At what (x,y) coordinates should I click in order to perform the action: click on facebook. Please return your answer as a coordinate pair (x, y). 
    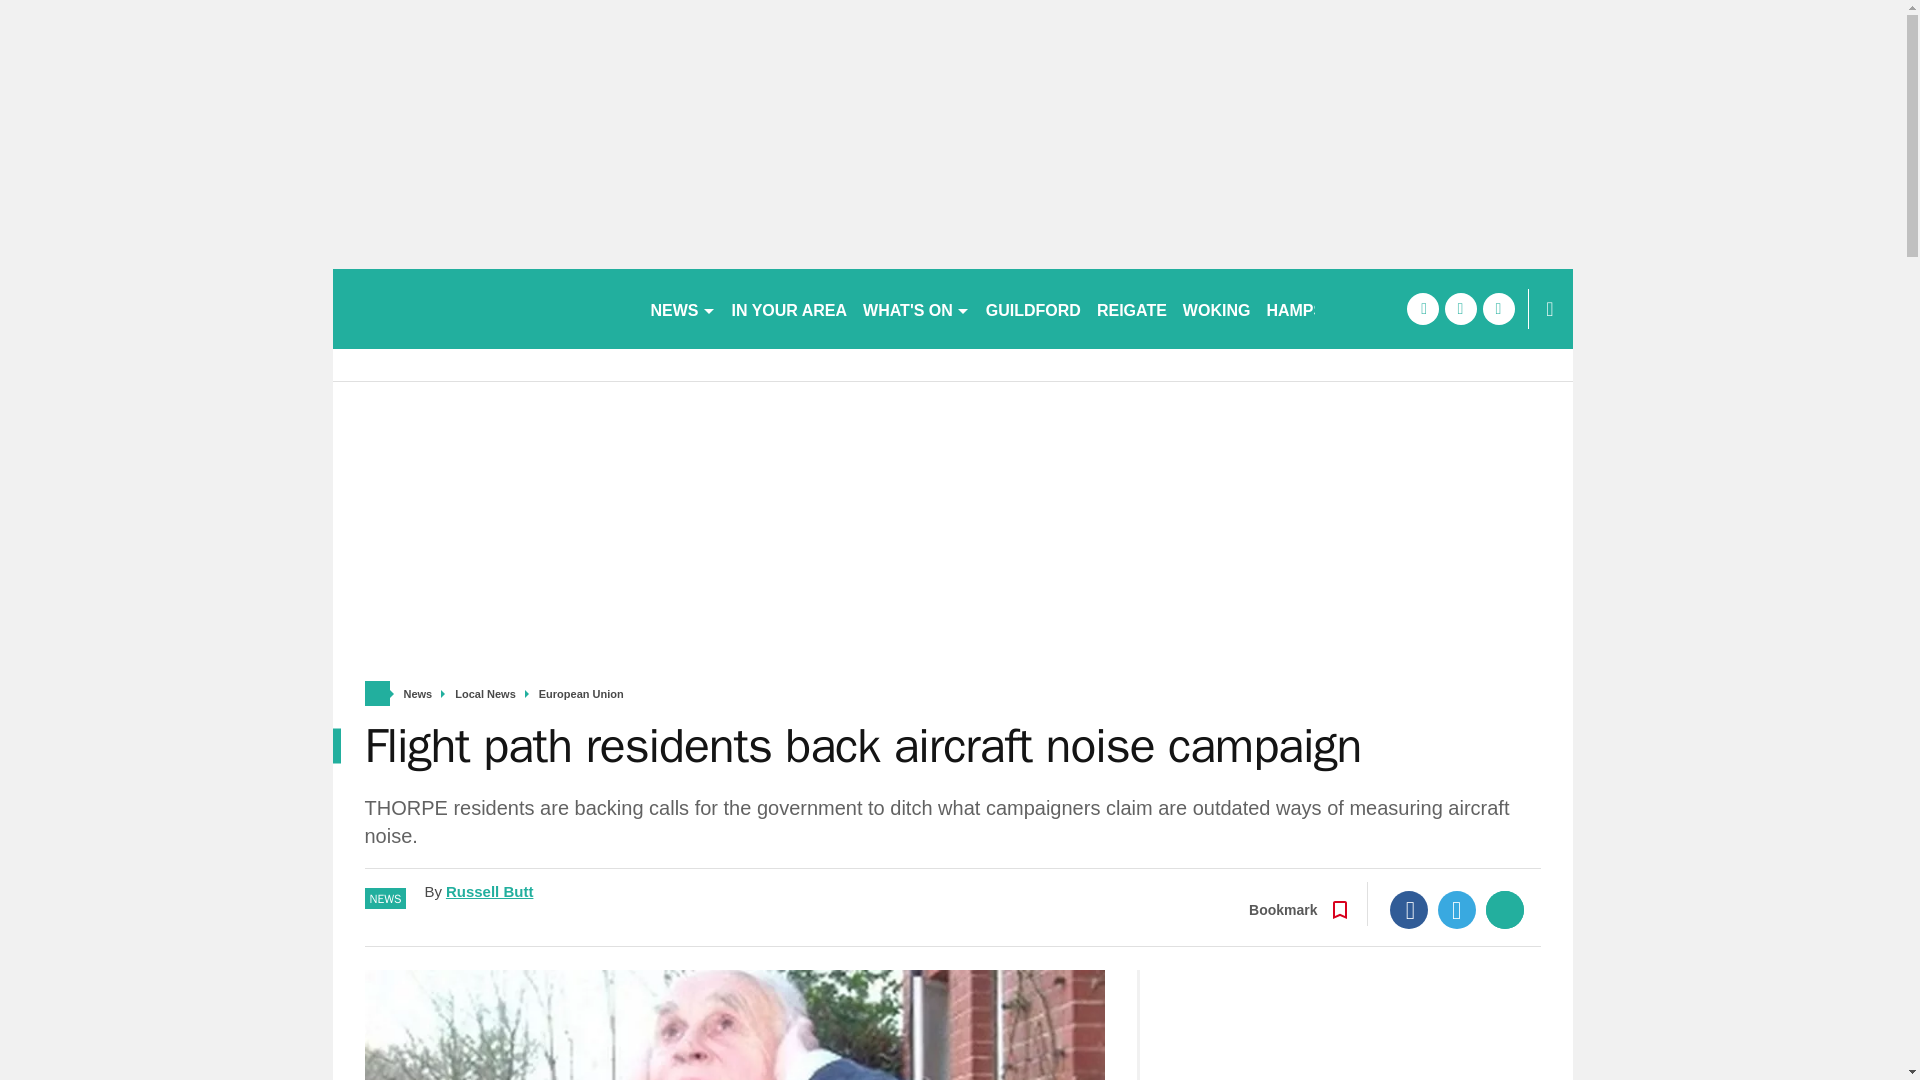
    Looking at the image, I should click on (1422, 308).